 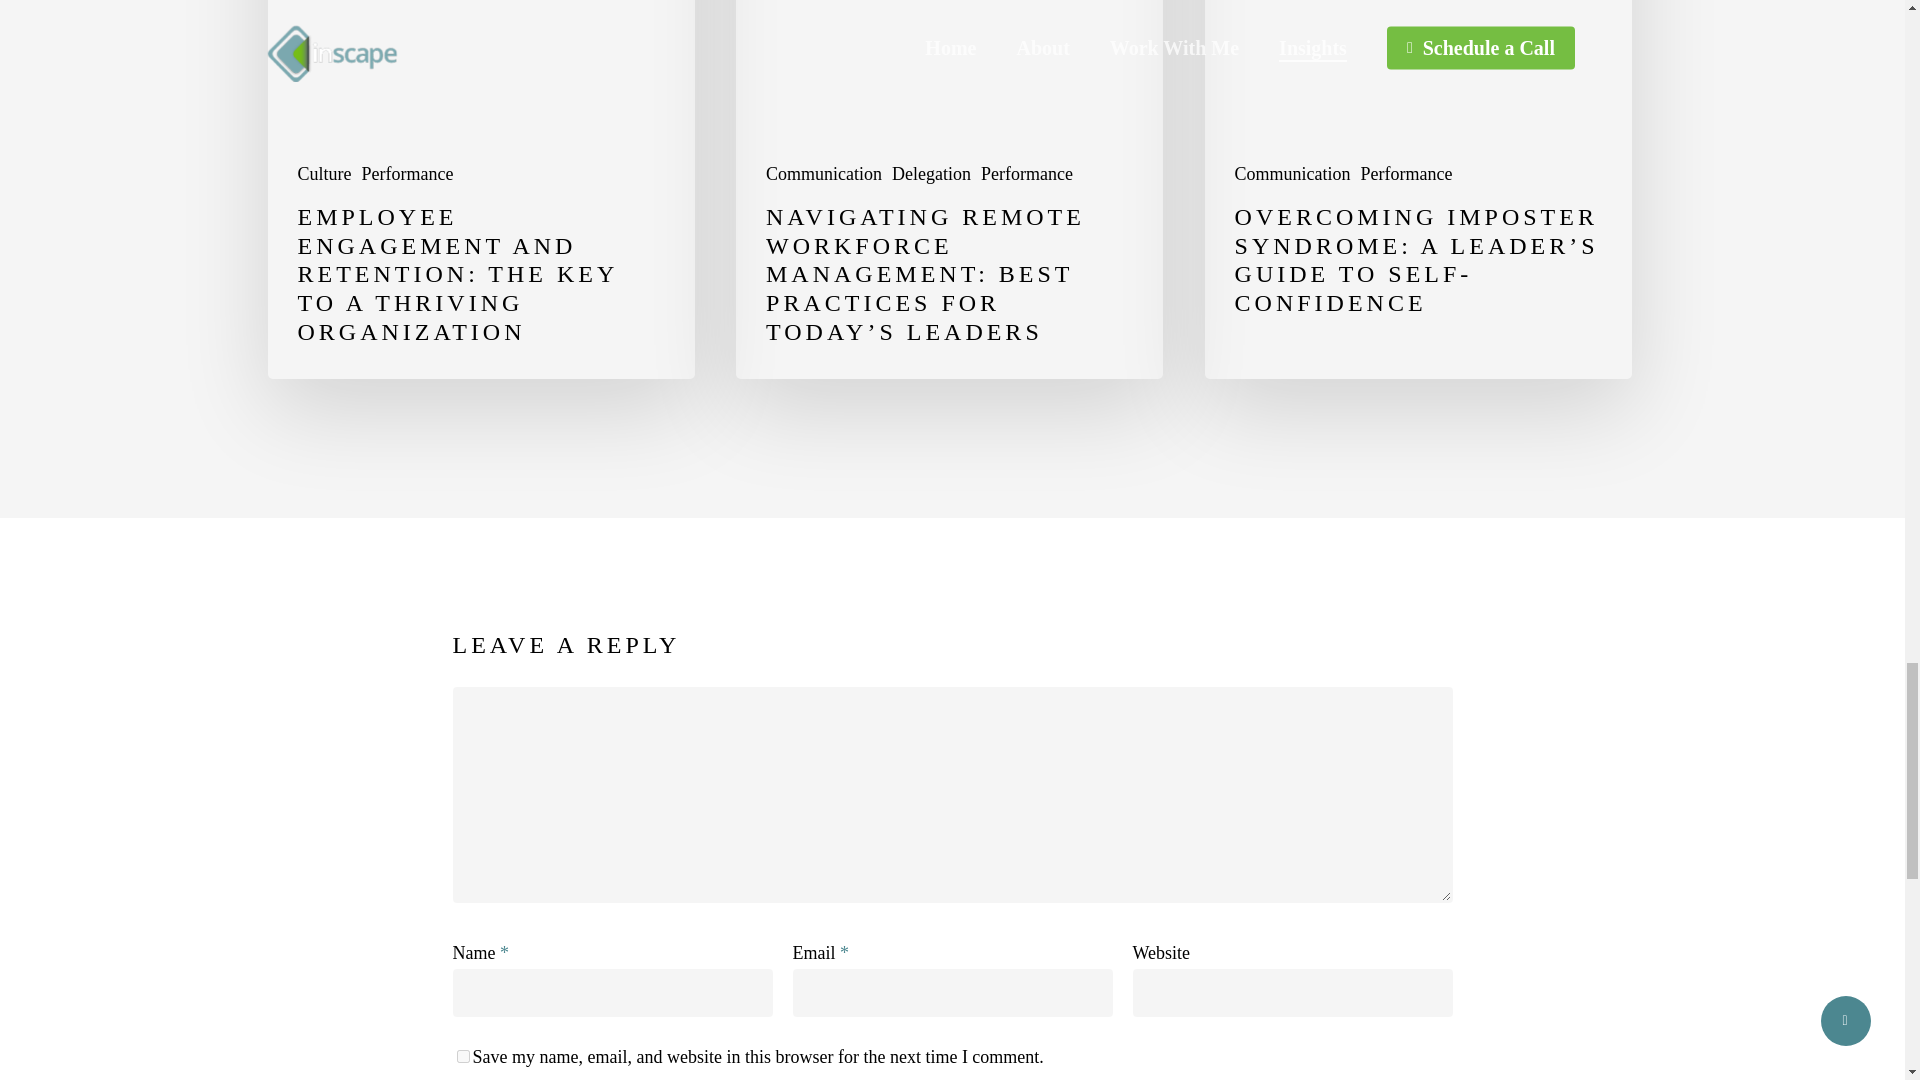 I want to click on Culture, so click(x=324, y=174).